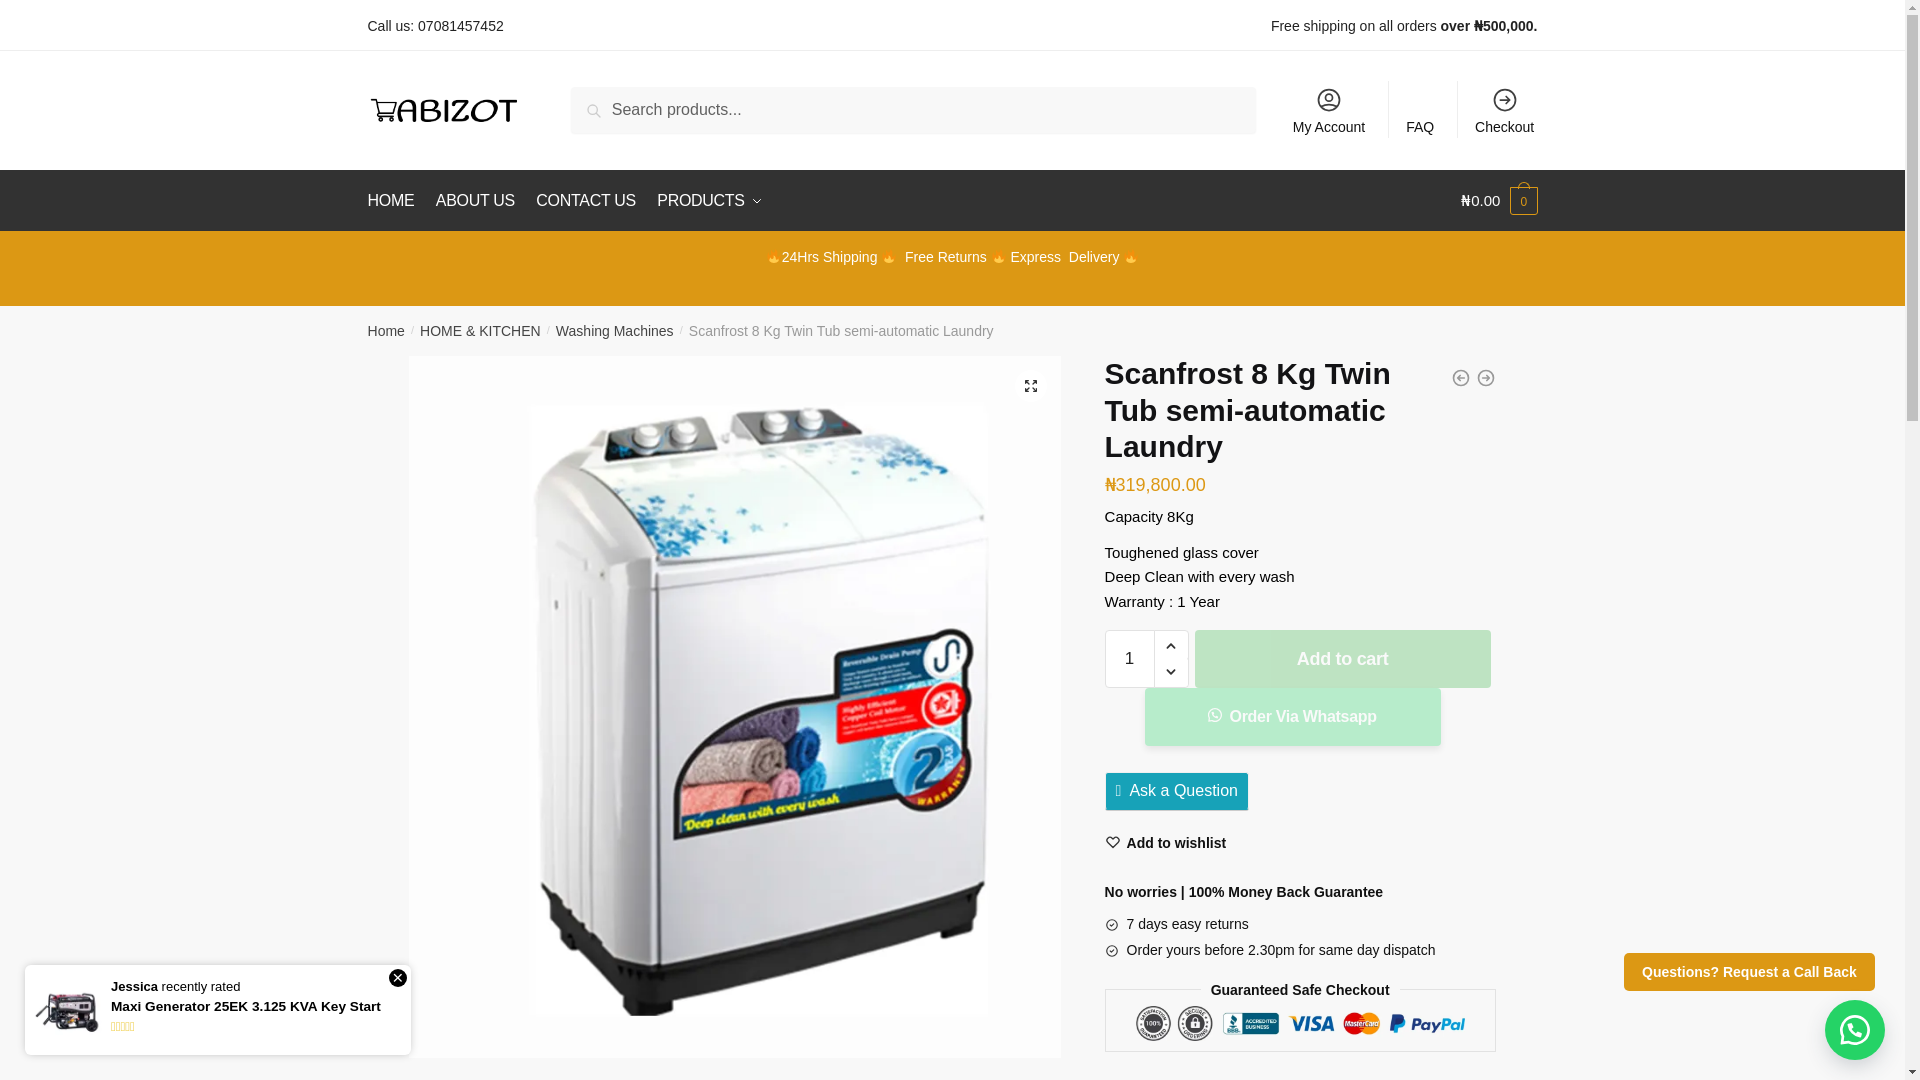  What do you see at coordinates (620, 110) in the screenshot?
I see `Search` at bounding box center [620, 110].